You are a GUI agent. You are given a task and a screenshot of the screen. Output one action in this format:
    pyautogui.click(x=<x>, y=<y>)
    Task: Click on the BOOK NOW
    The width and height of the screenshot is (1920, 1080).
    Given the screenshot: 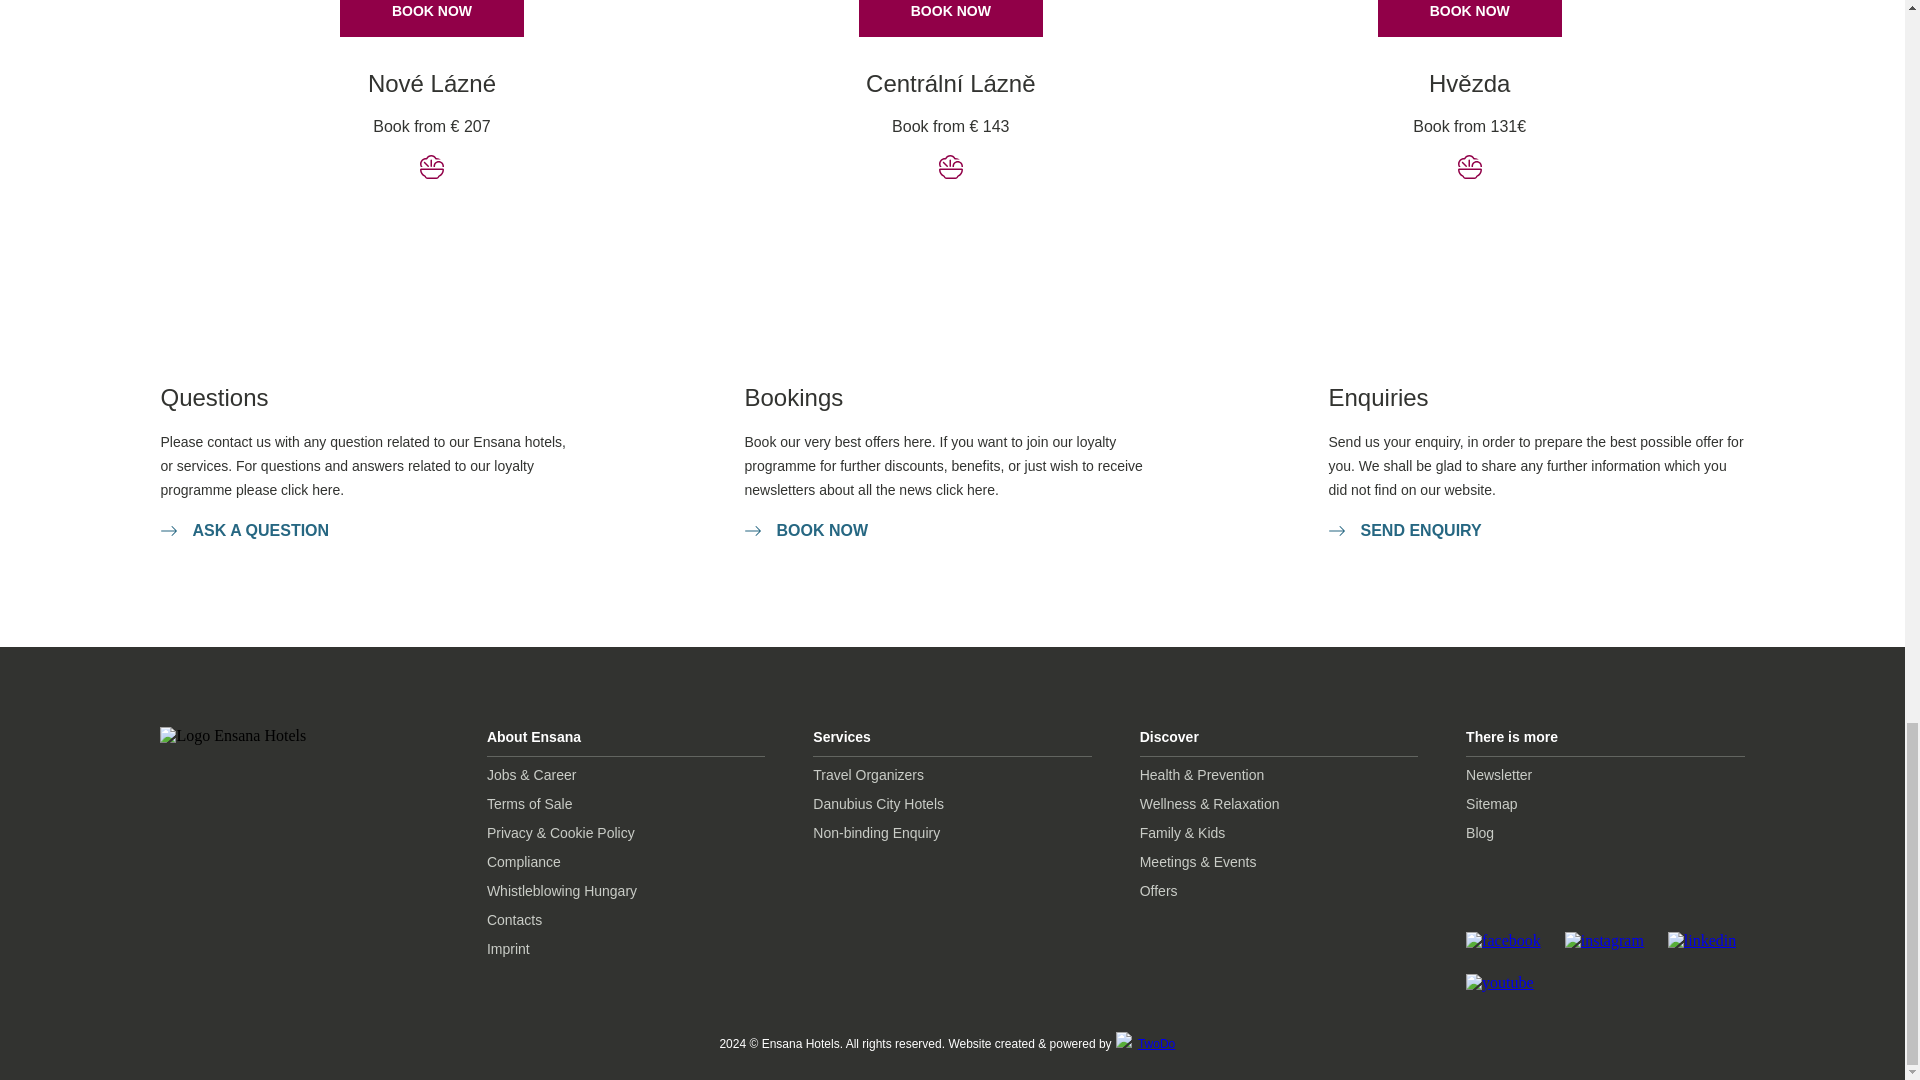 What is the action you would take?
    pyautogui.click(x=950, y=18)
    